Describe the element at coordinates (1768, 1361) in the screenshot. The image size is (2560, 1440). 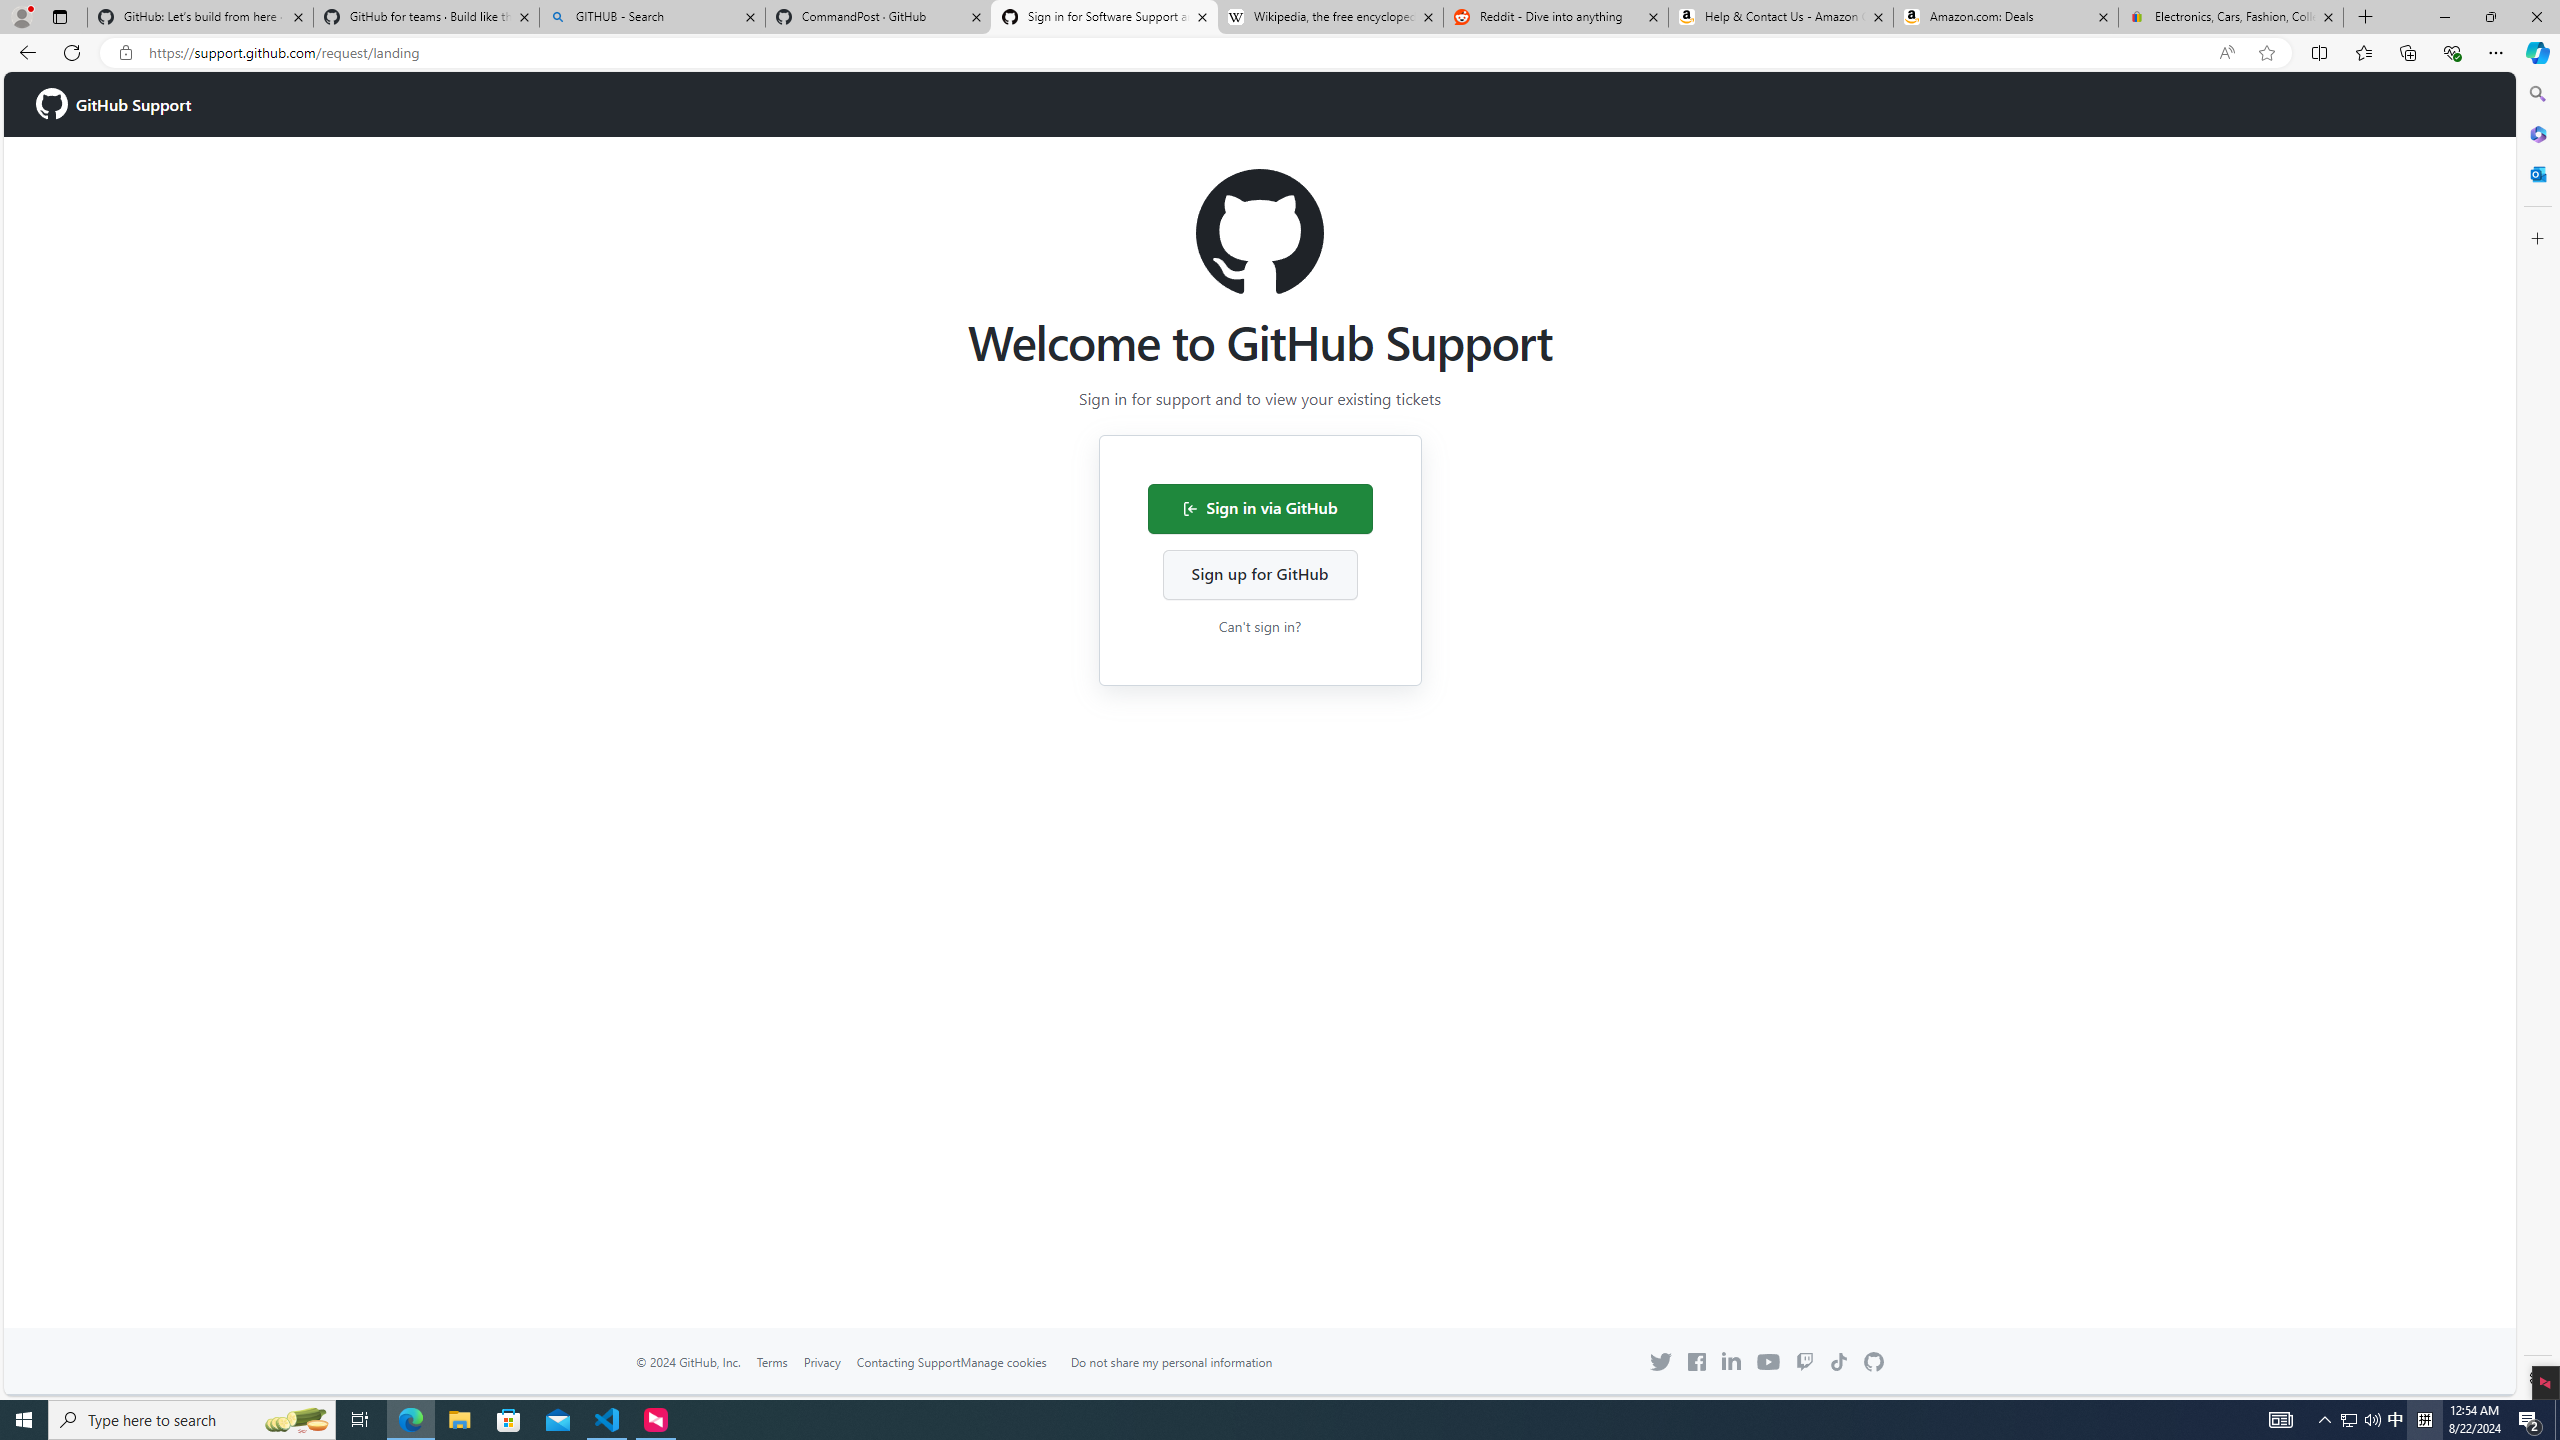
I see `GitHub on YouTube` at that location.